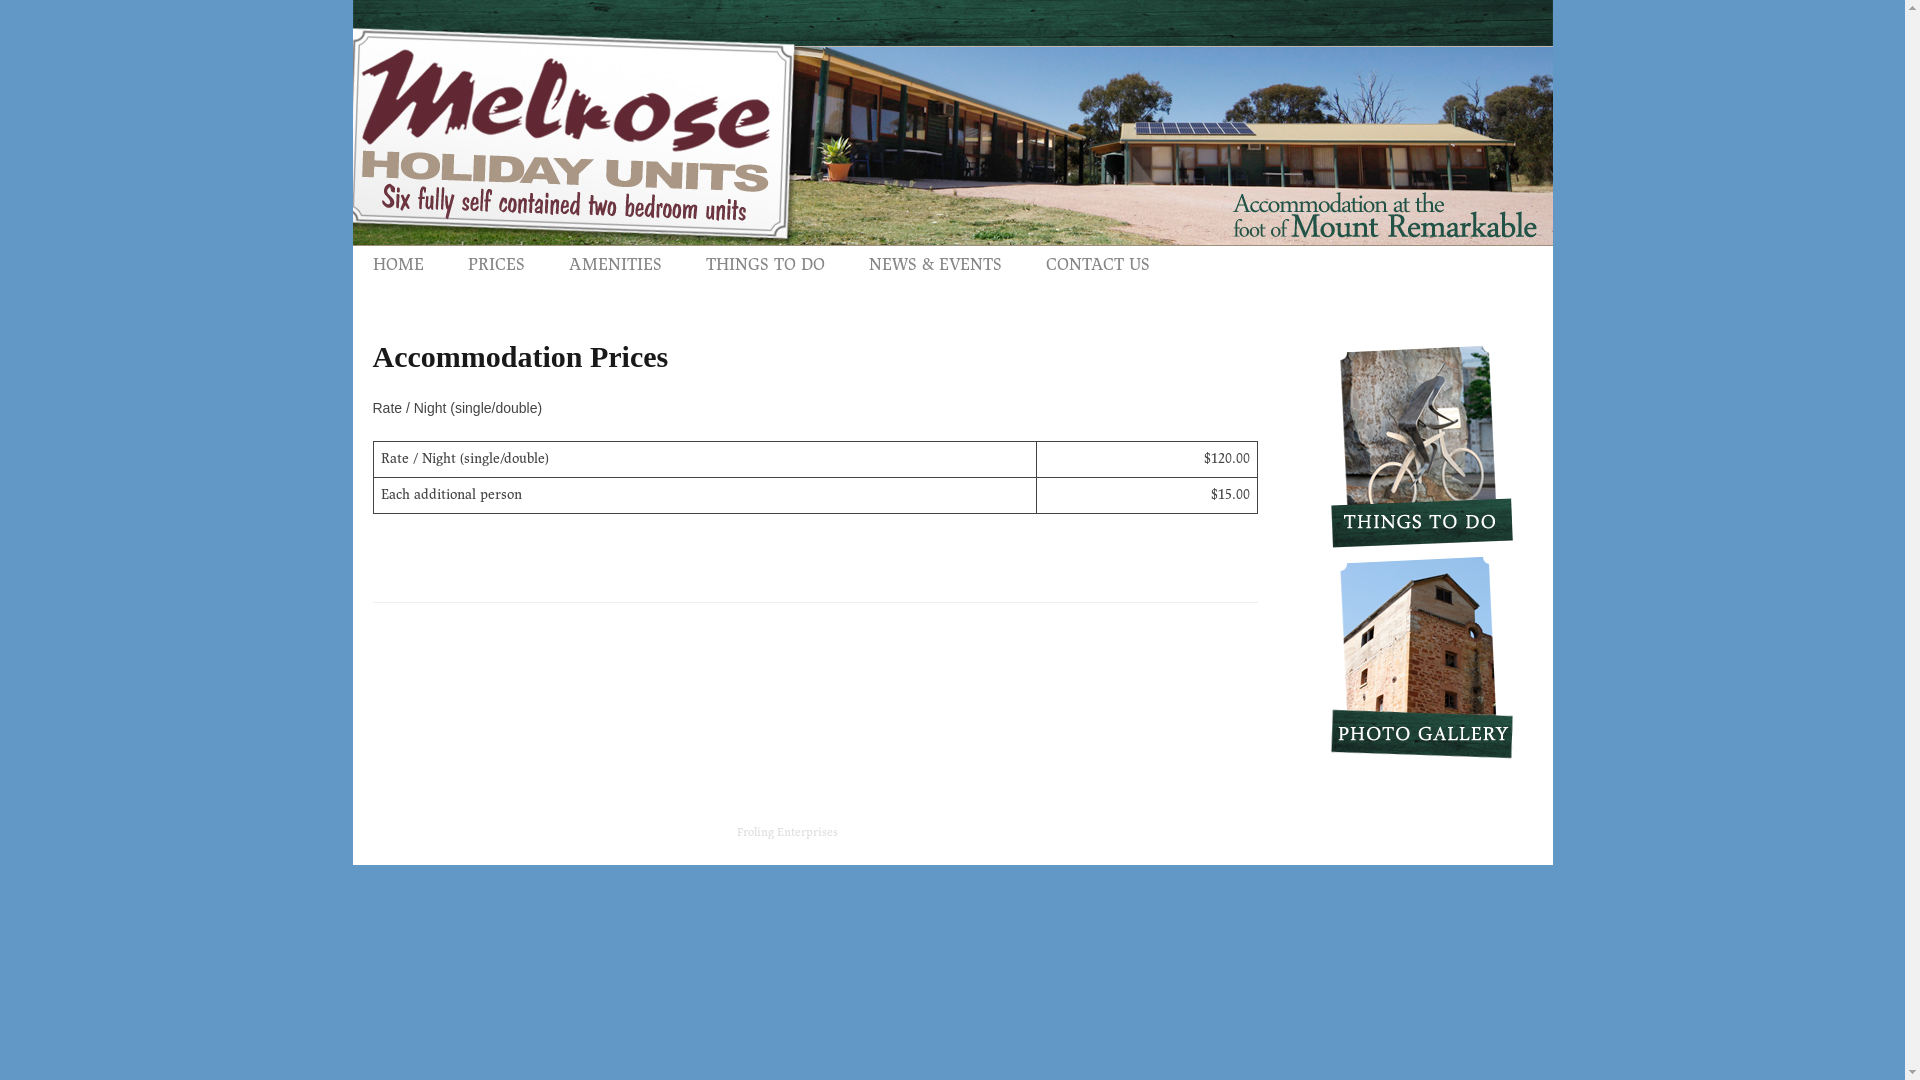  I want to click on AMENITIES, so click(614, 266).